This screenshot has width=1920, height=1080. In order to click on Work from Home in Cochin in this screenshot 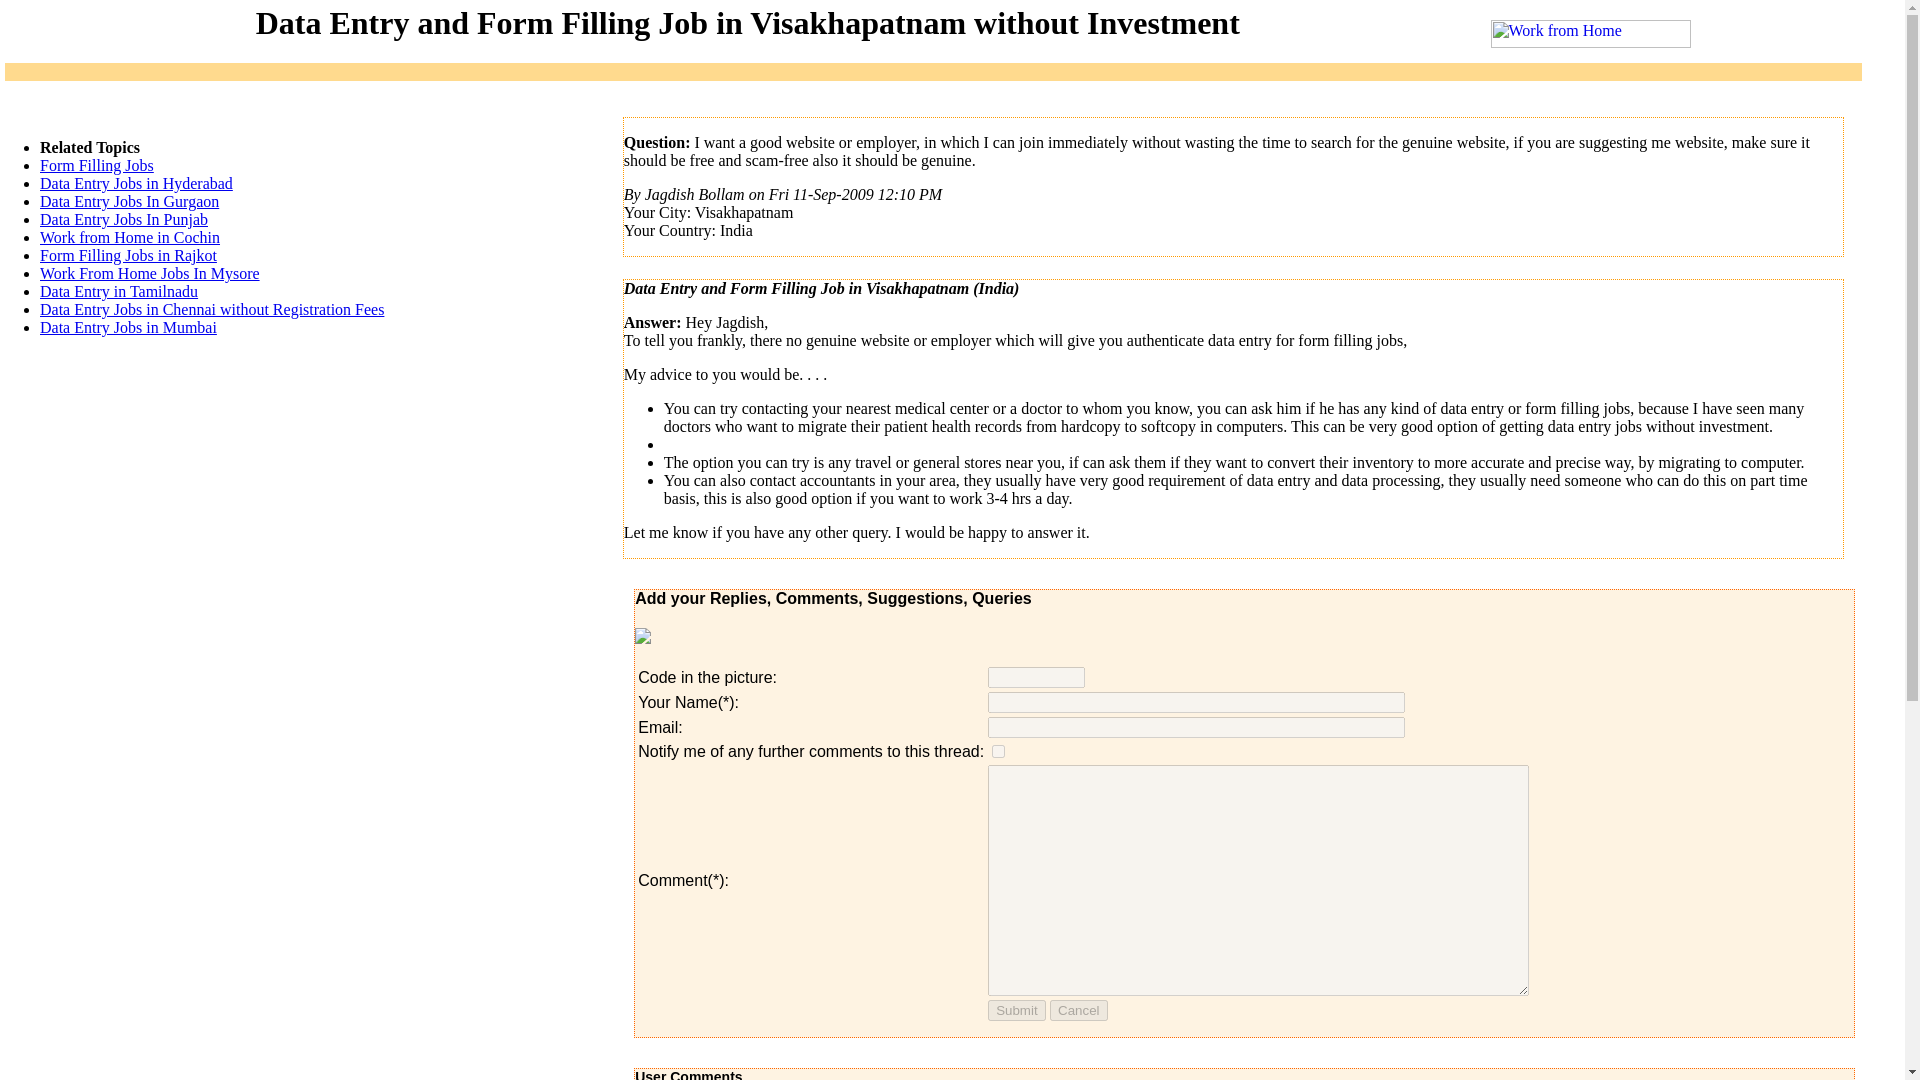, I will do `click(130, 237)`.